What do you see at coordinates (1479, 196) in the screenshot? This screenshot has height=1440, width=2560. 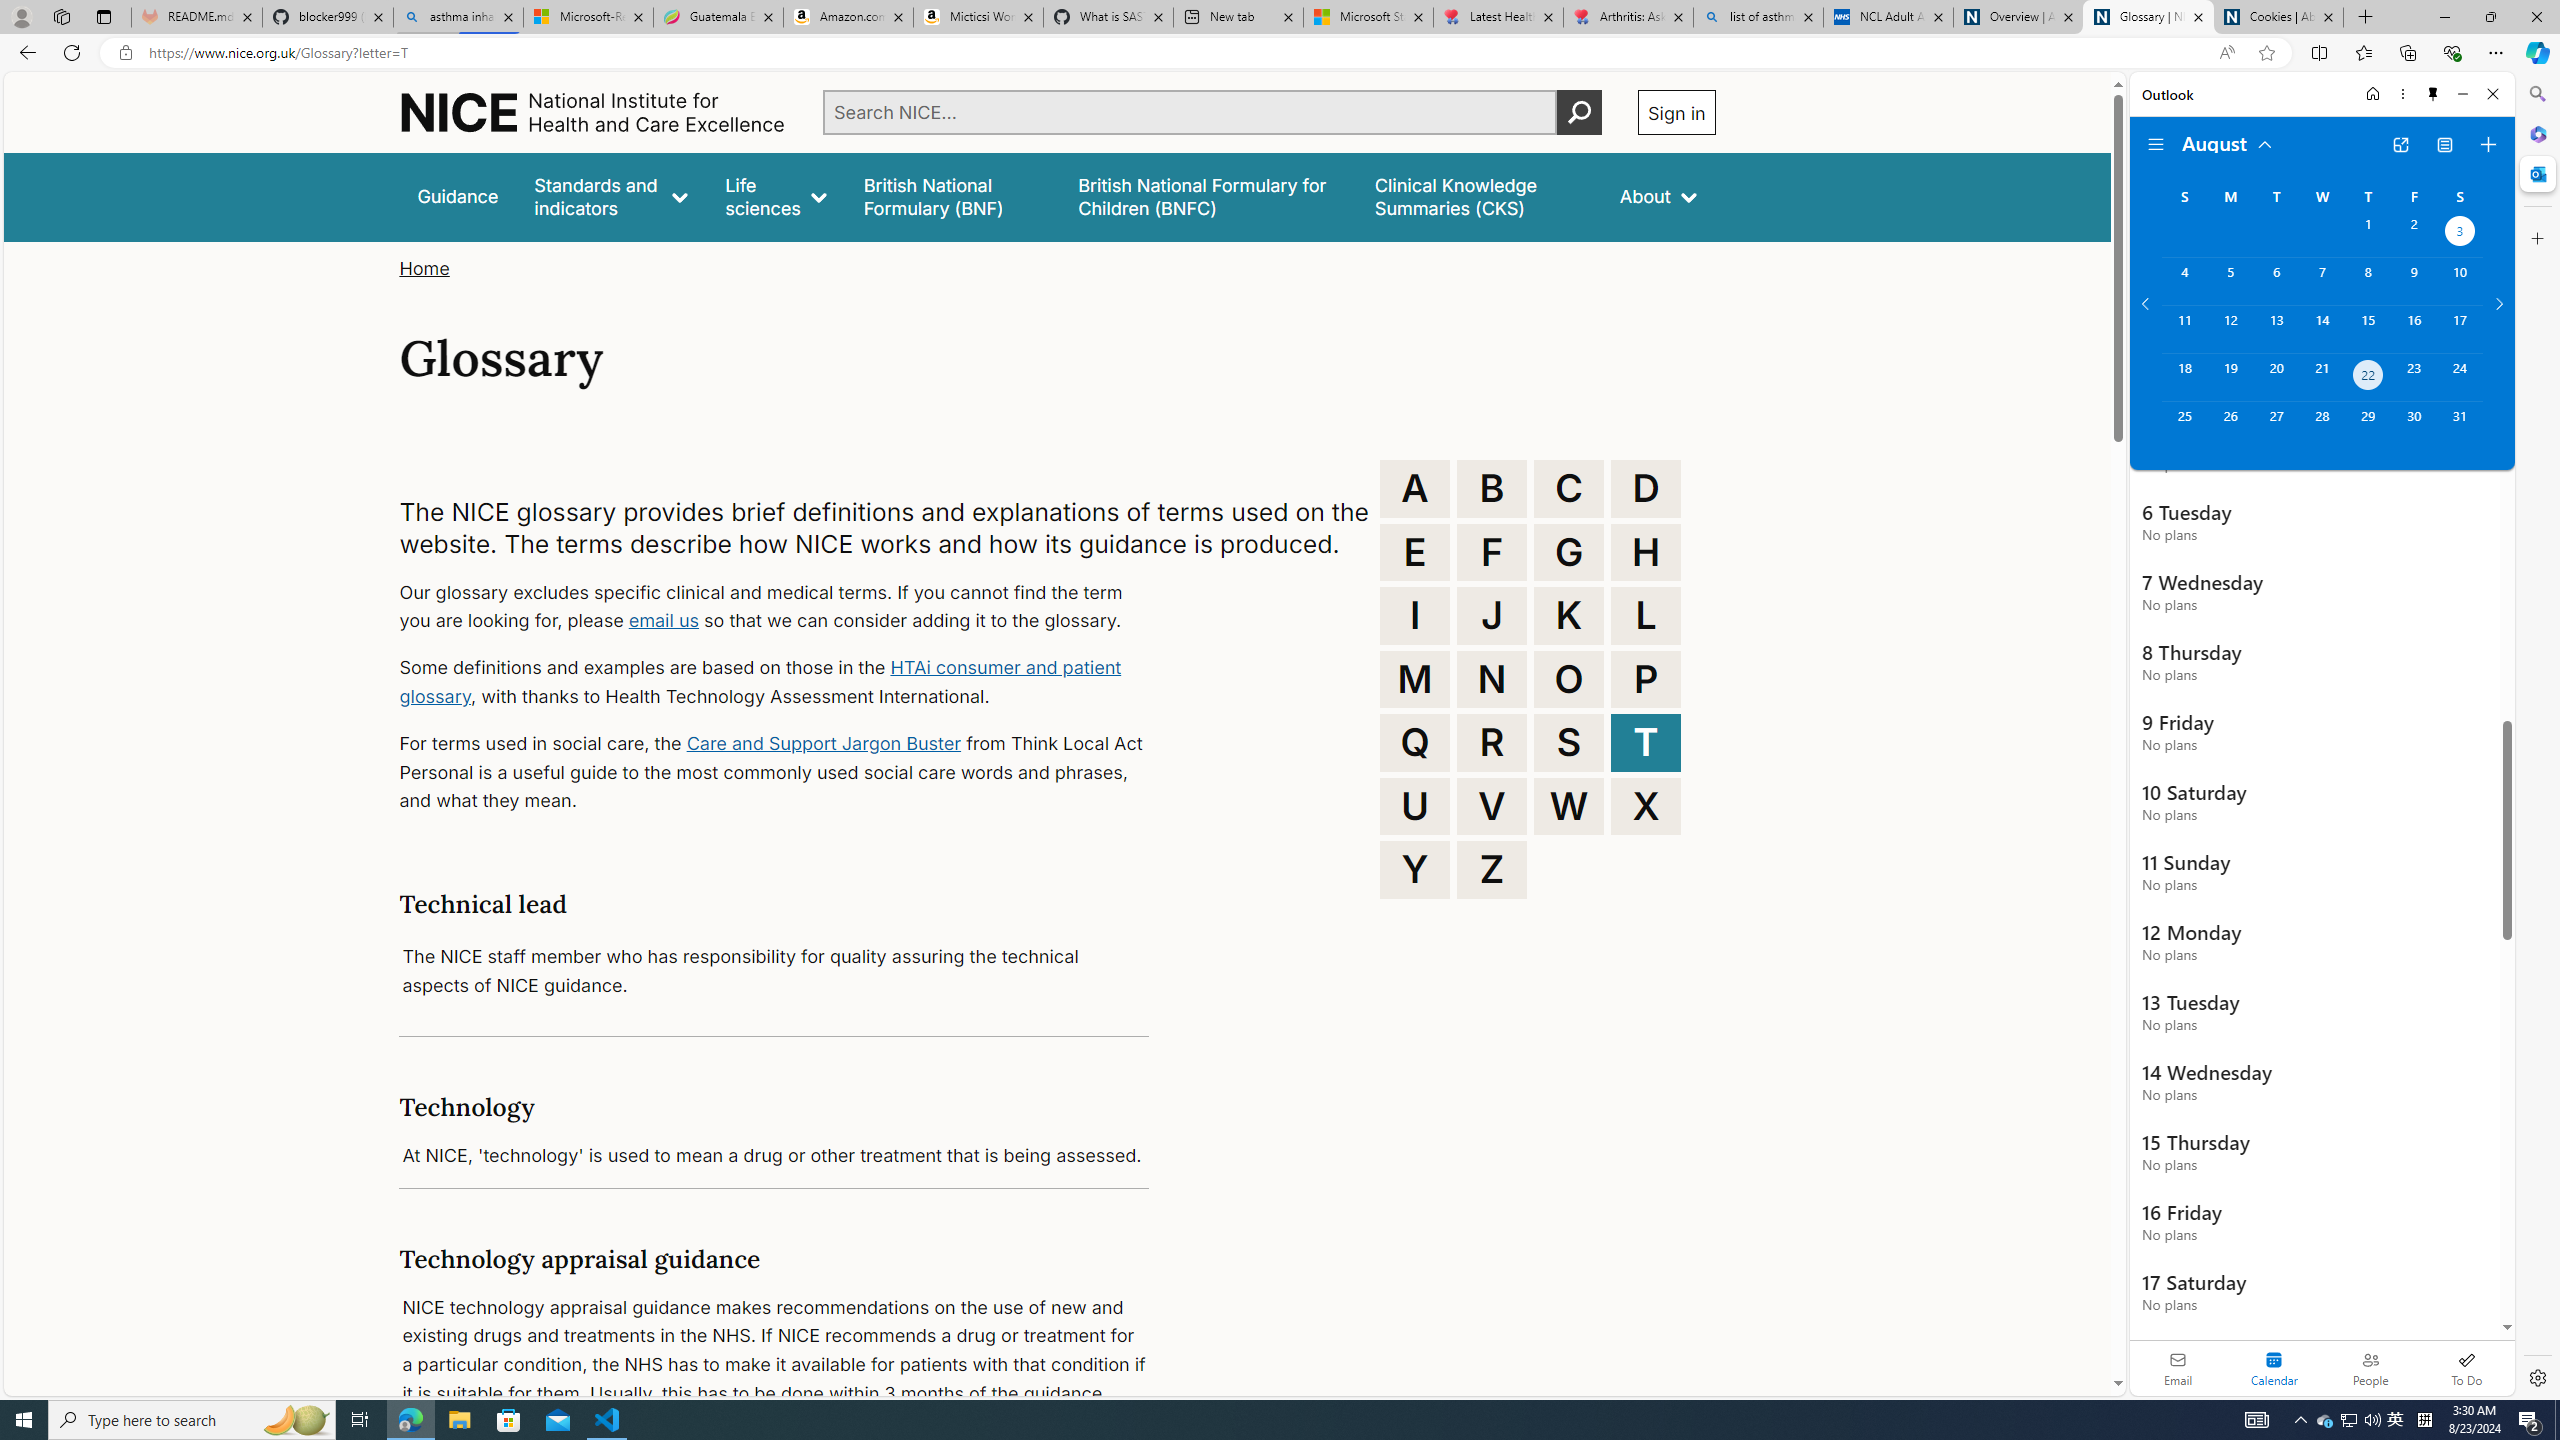 I see `false` at bounding box center [1479, 196].